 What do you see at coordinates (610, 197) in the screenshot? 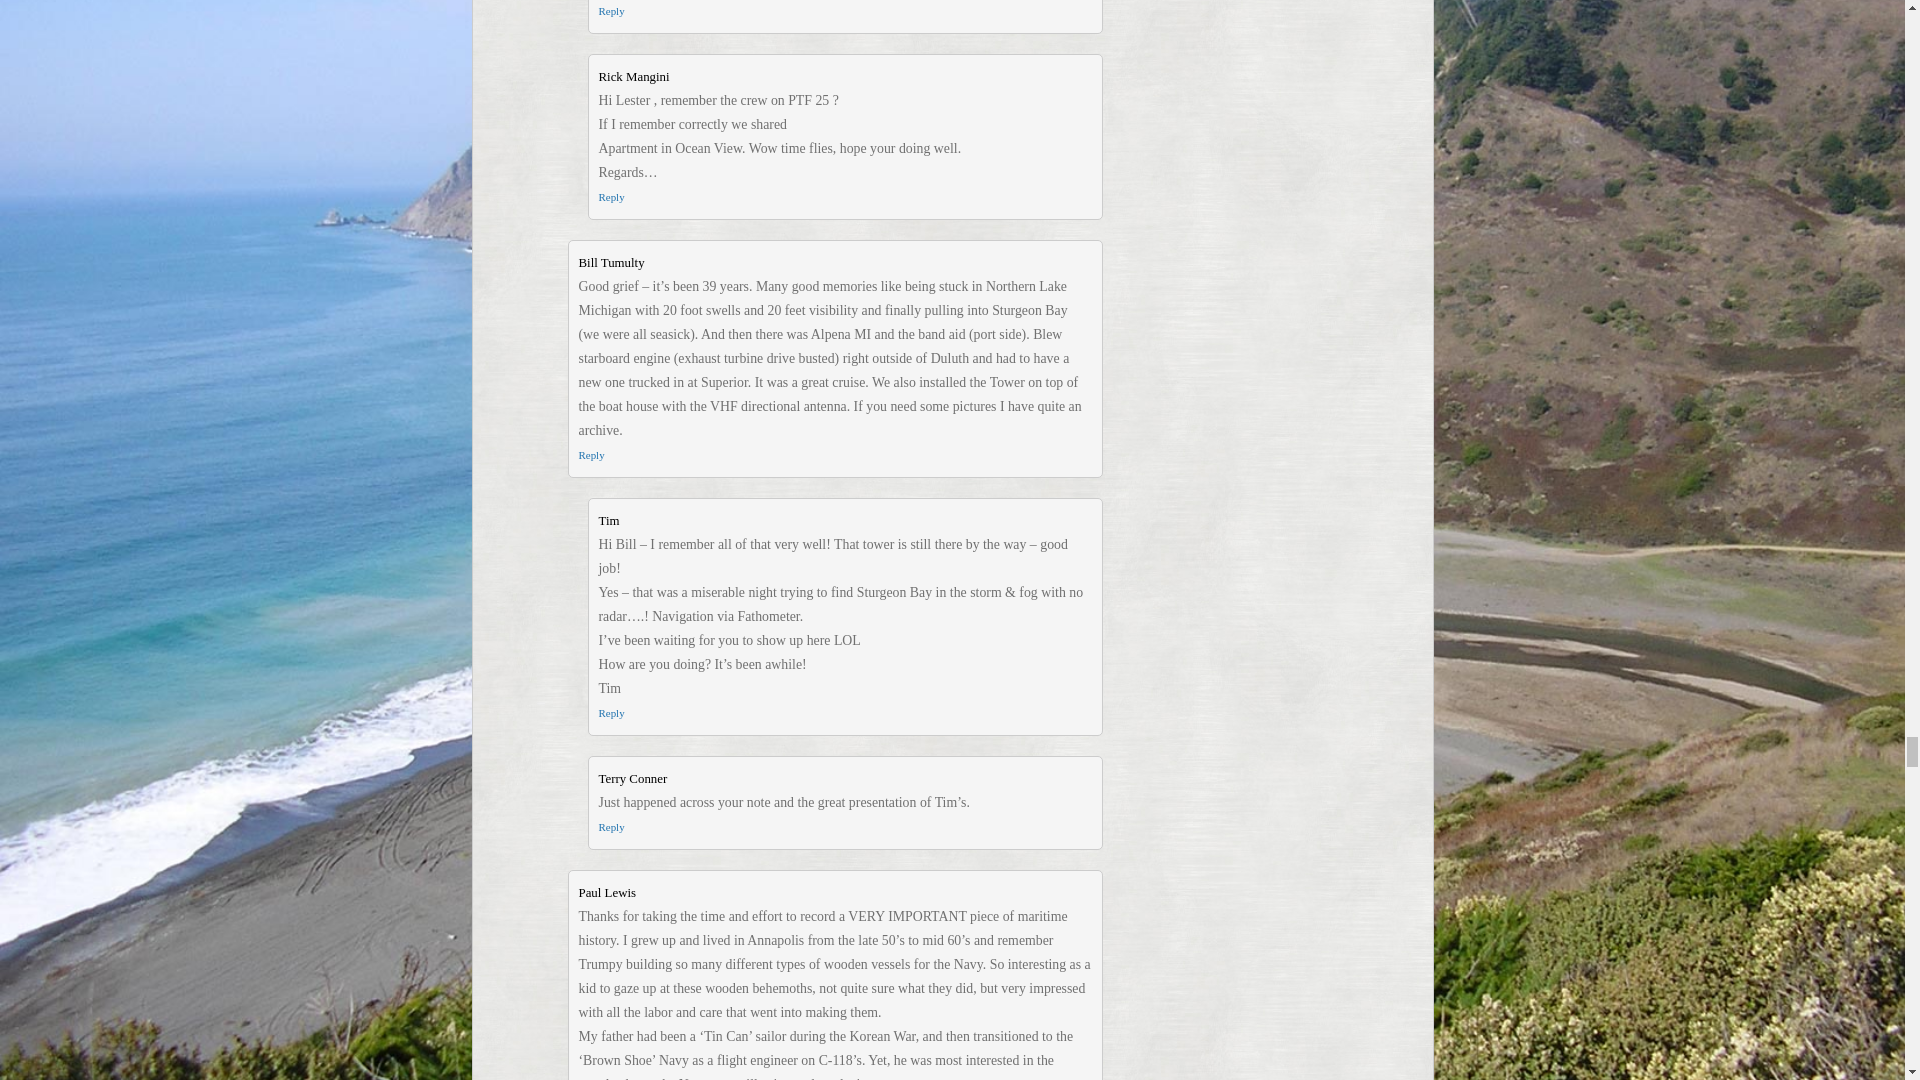
I see `Reply` at bounding box center [610, 197].